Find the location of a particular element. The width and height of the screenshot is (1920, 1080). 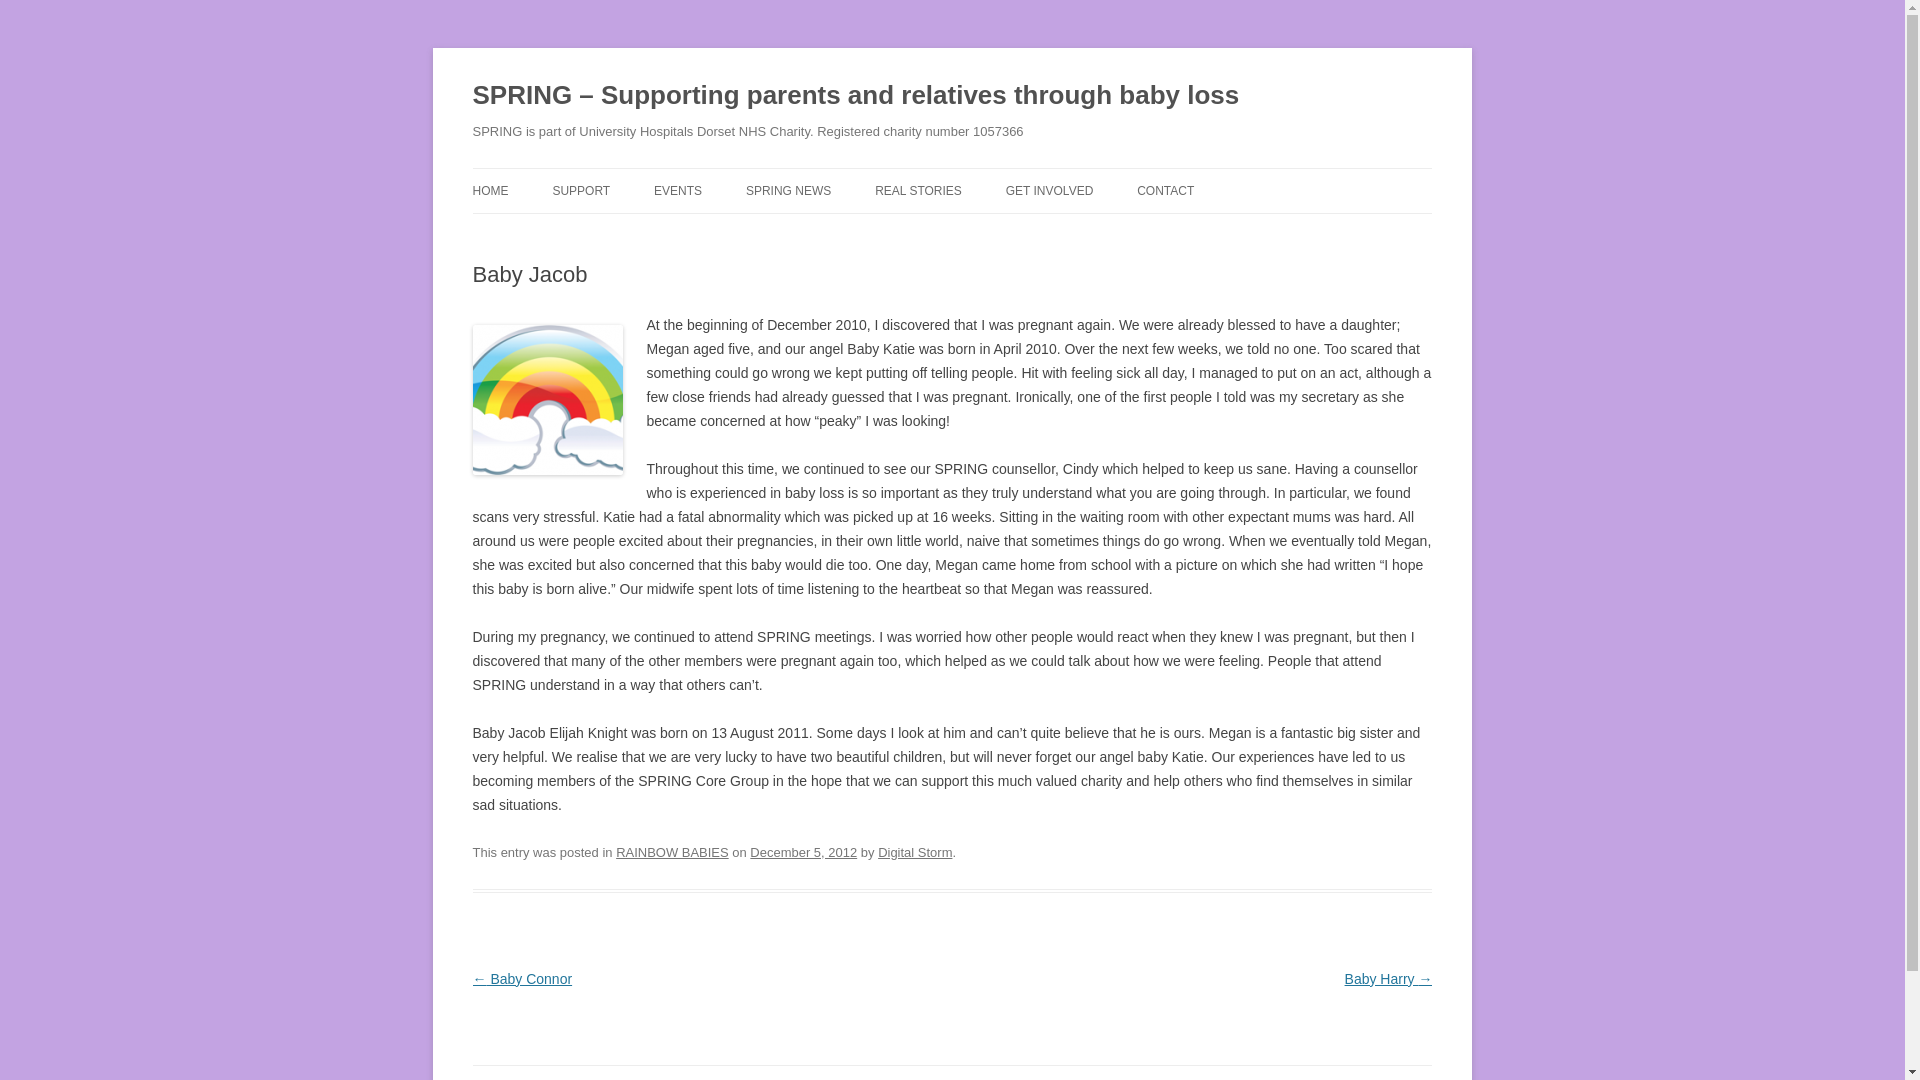

GET INVOLVED is located at coordinates (1050, 190).